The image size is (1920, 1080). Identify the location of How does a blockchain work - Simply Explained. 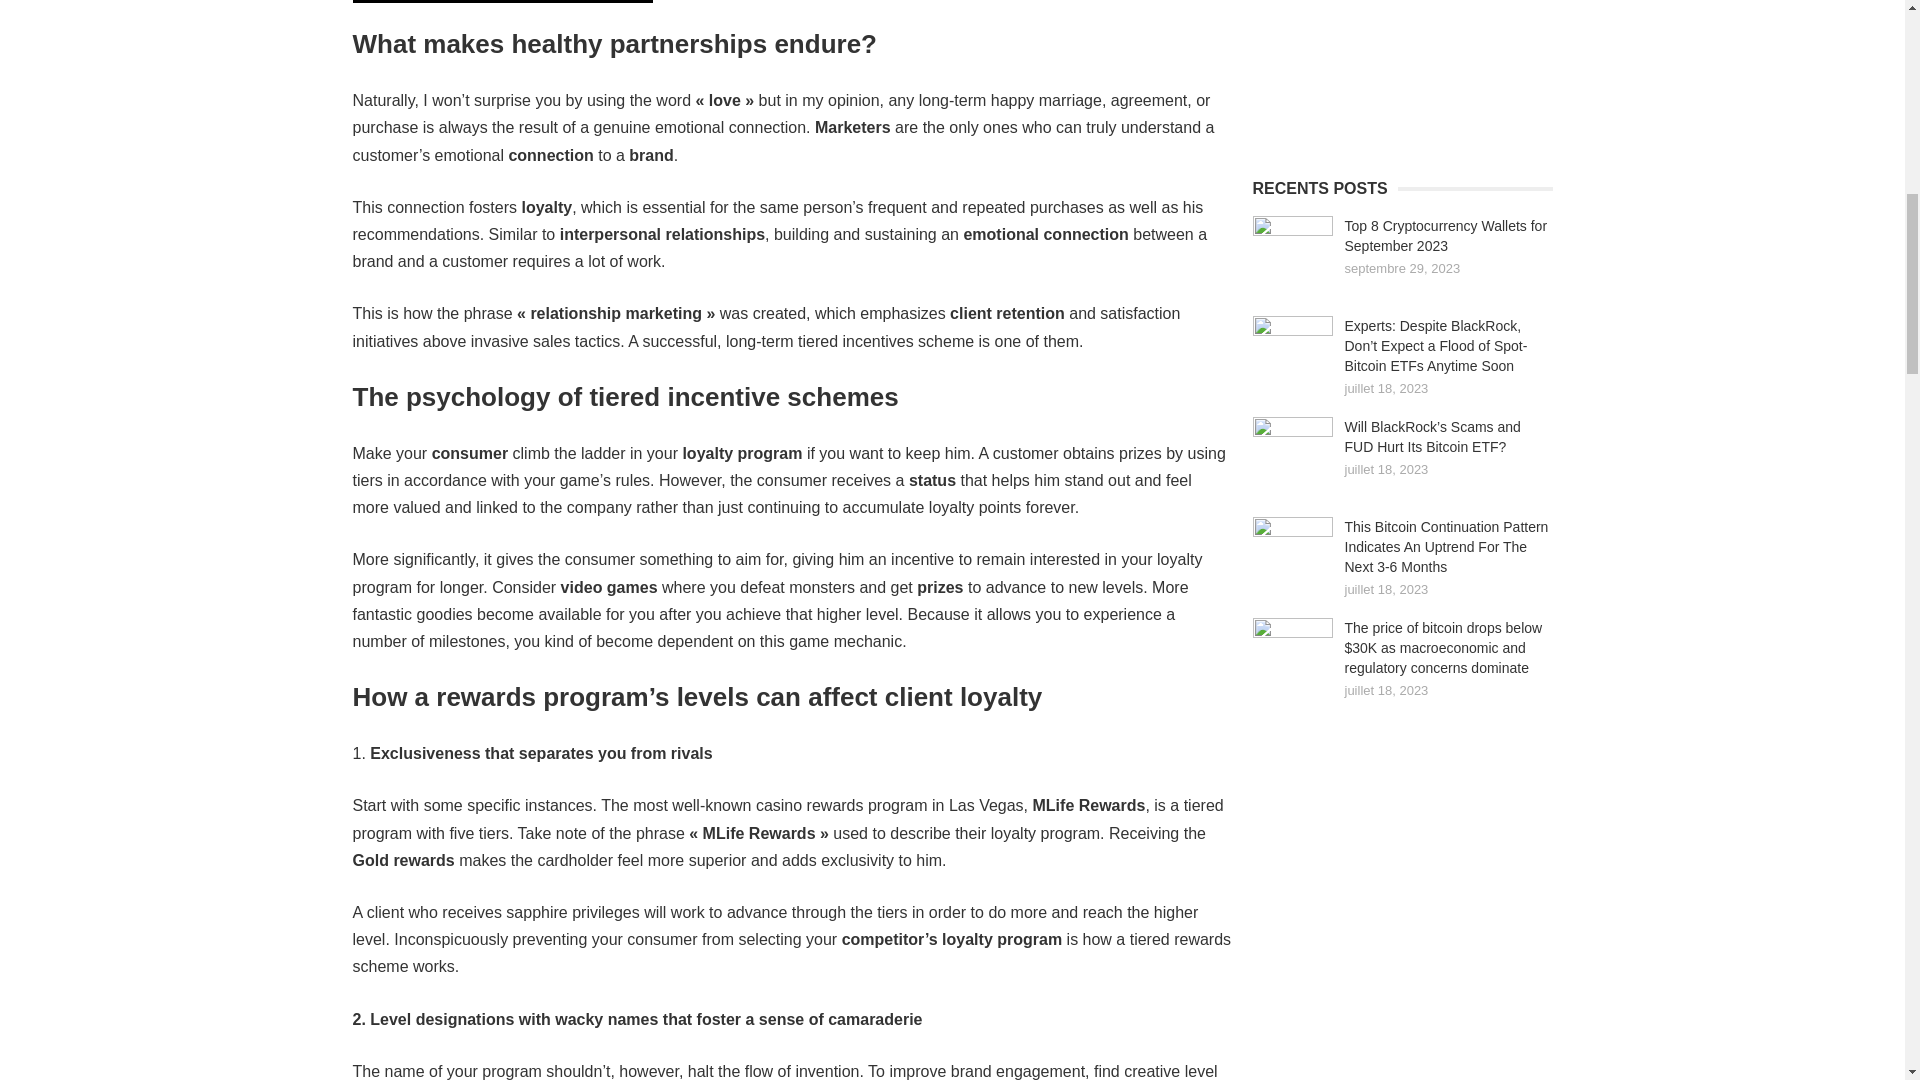
(1401, 72).